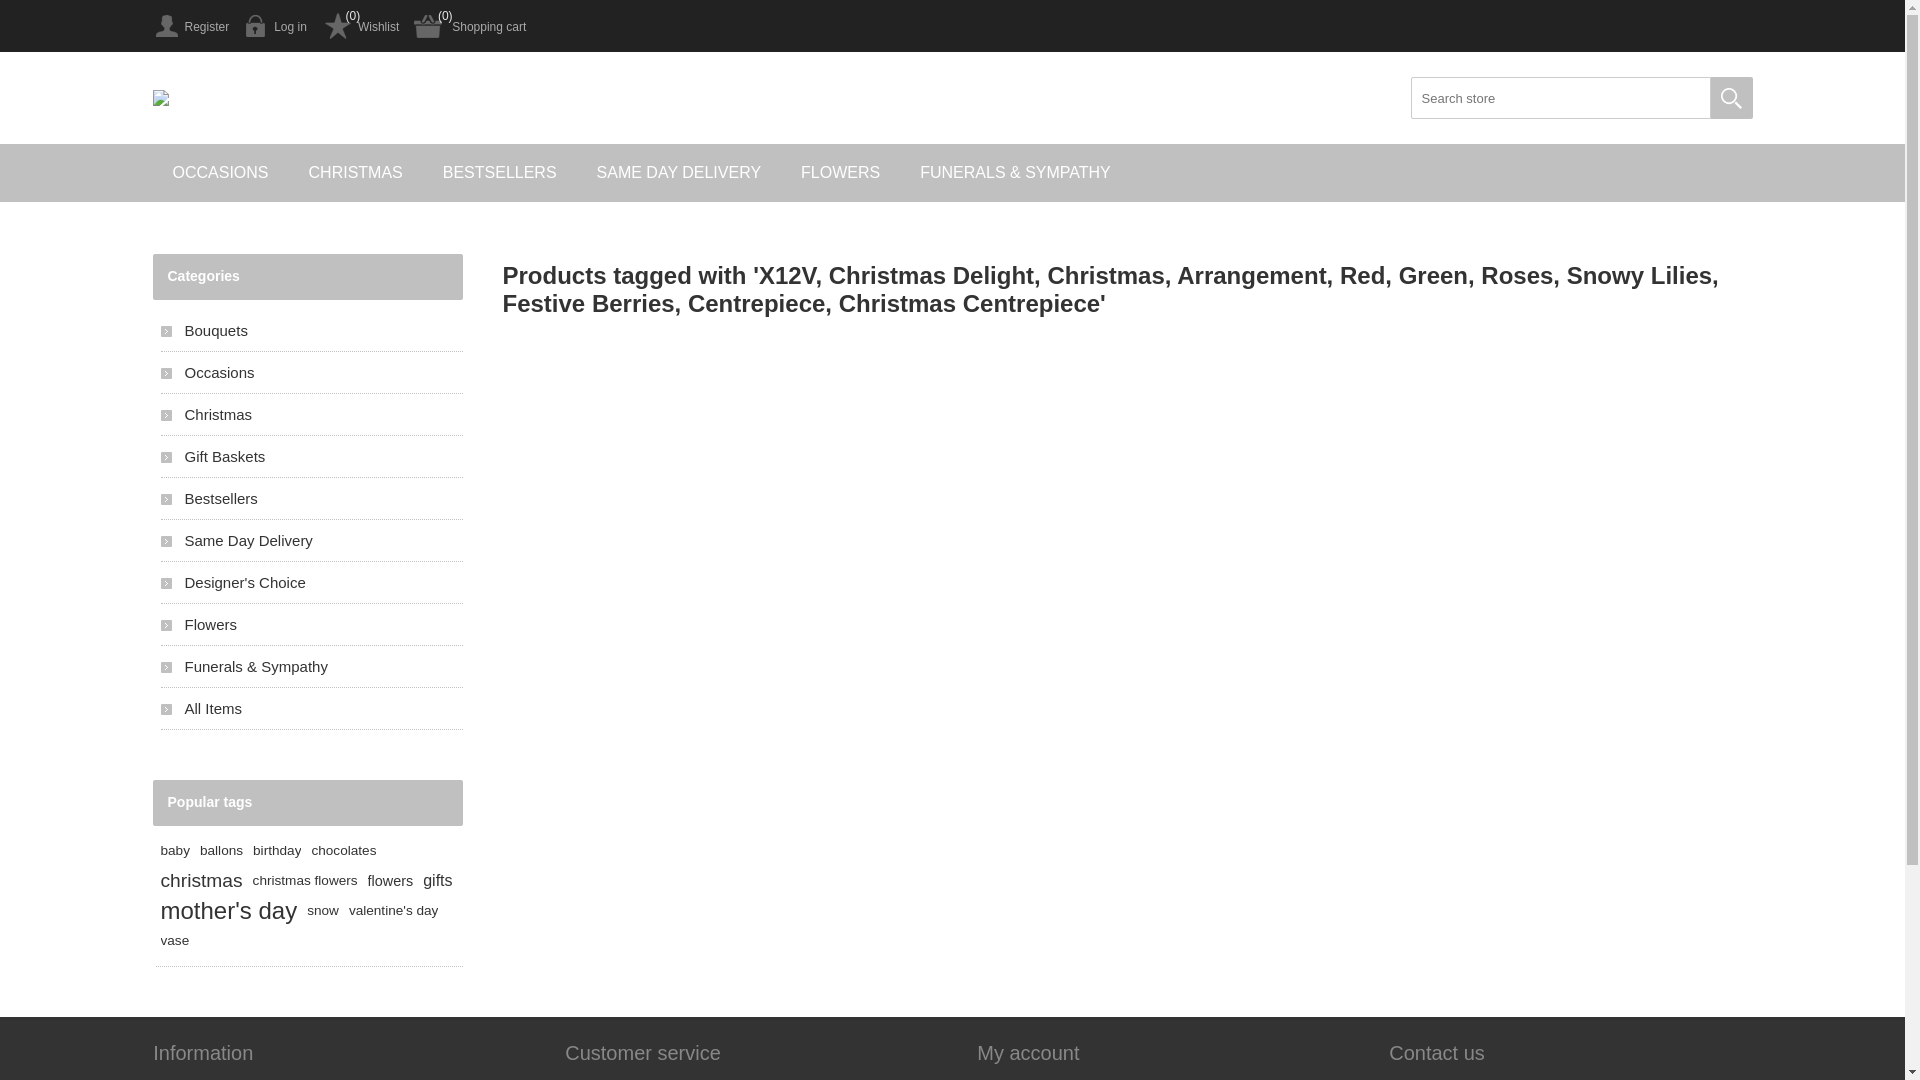 This screenshot has height=1080, width=1920. Describe the element at coordinates (276, 26) in the screenshot. I see `Log in` at that location.